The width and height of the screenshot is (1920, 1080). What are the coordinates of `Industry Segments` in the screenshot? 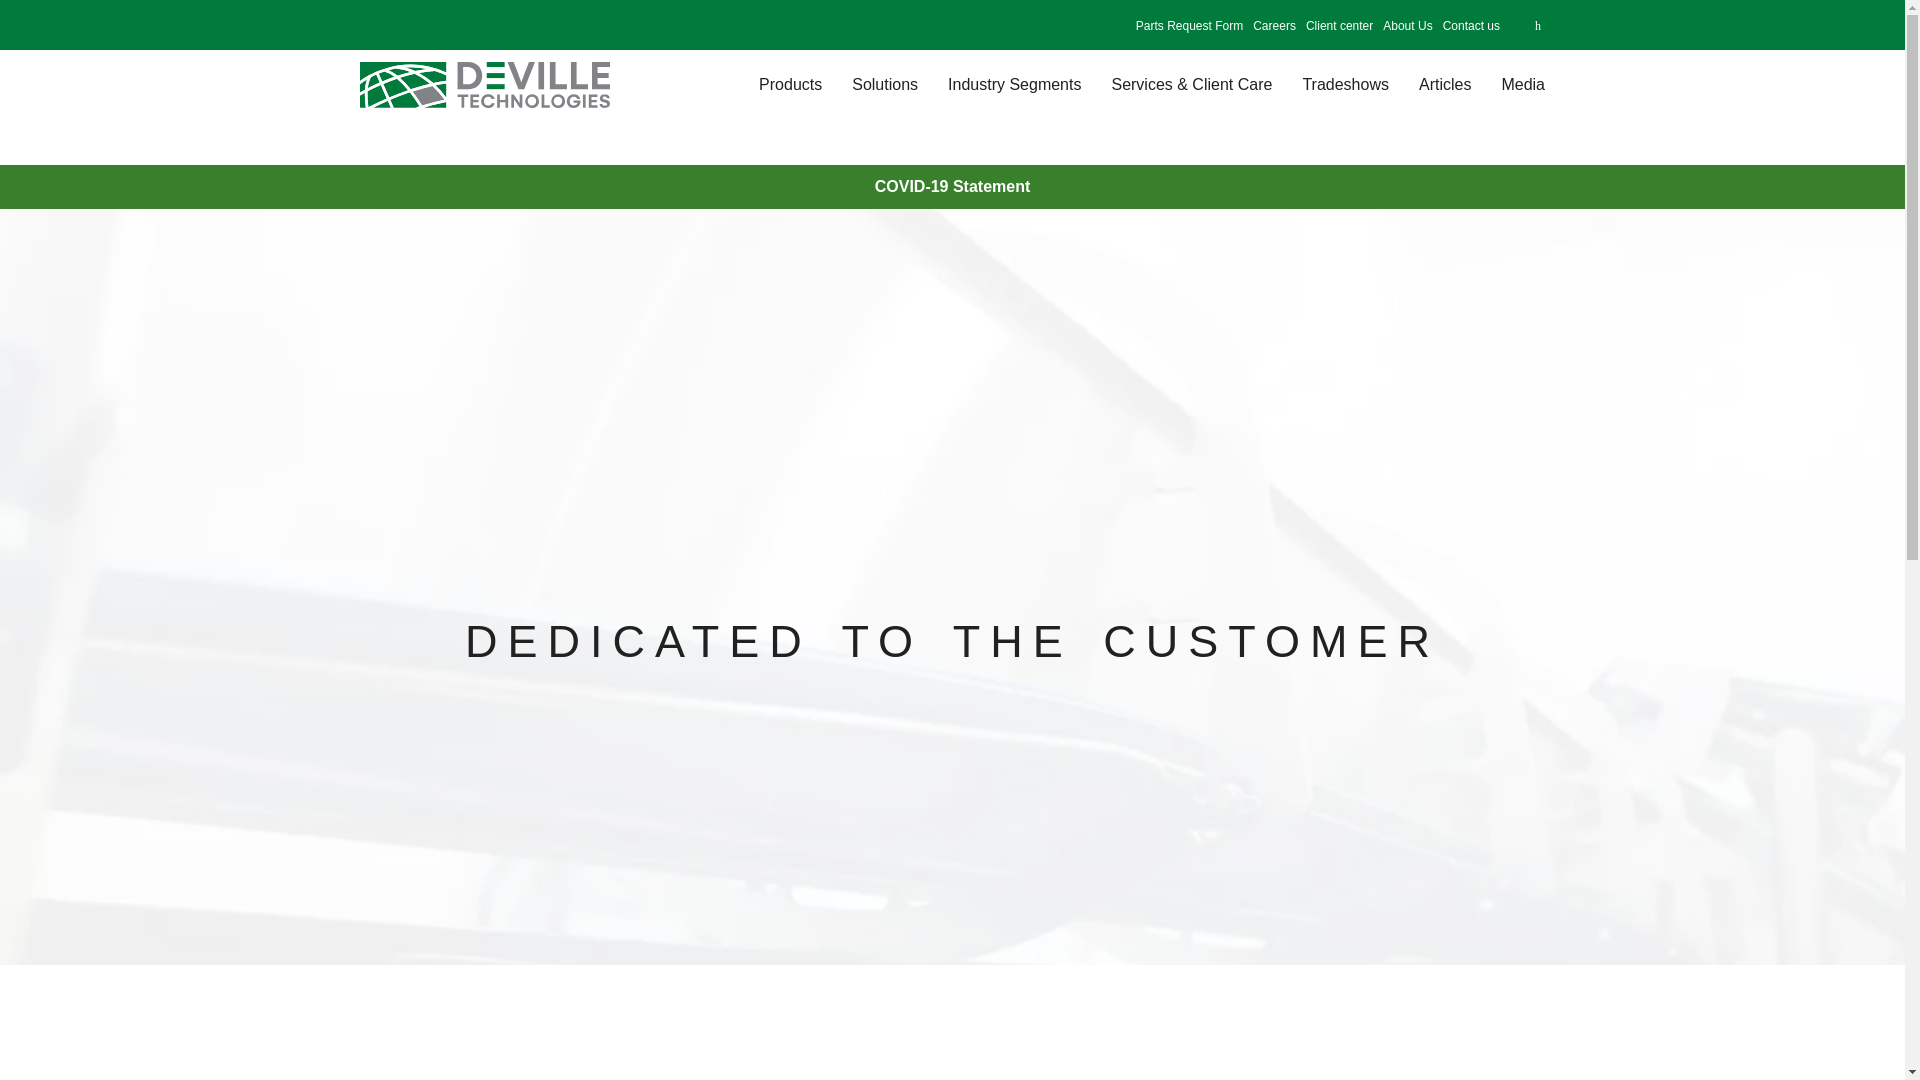 It's located at (1014, 84).